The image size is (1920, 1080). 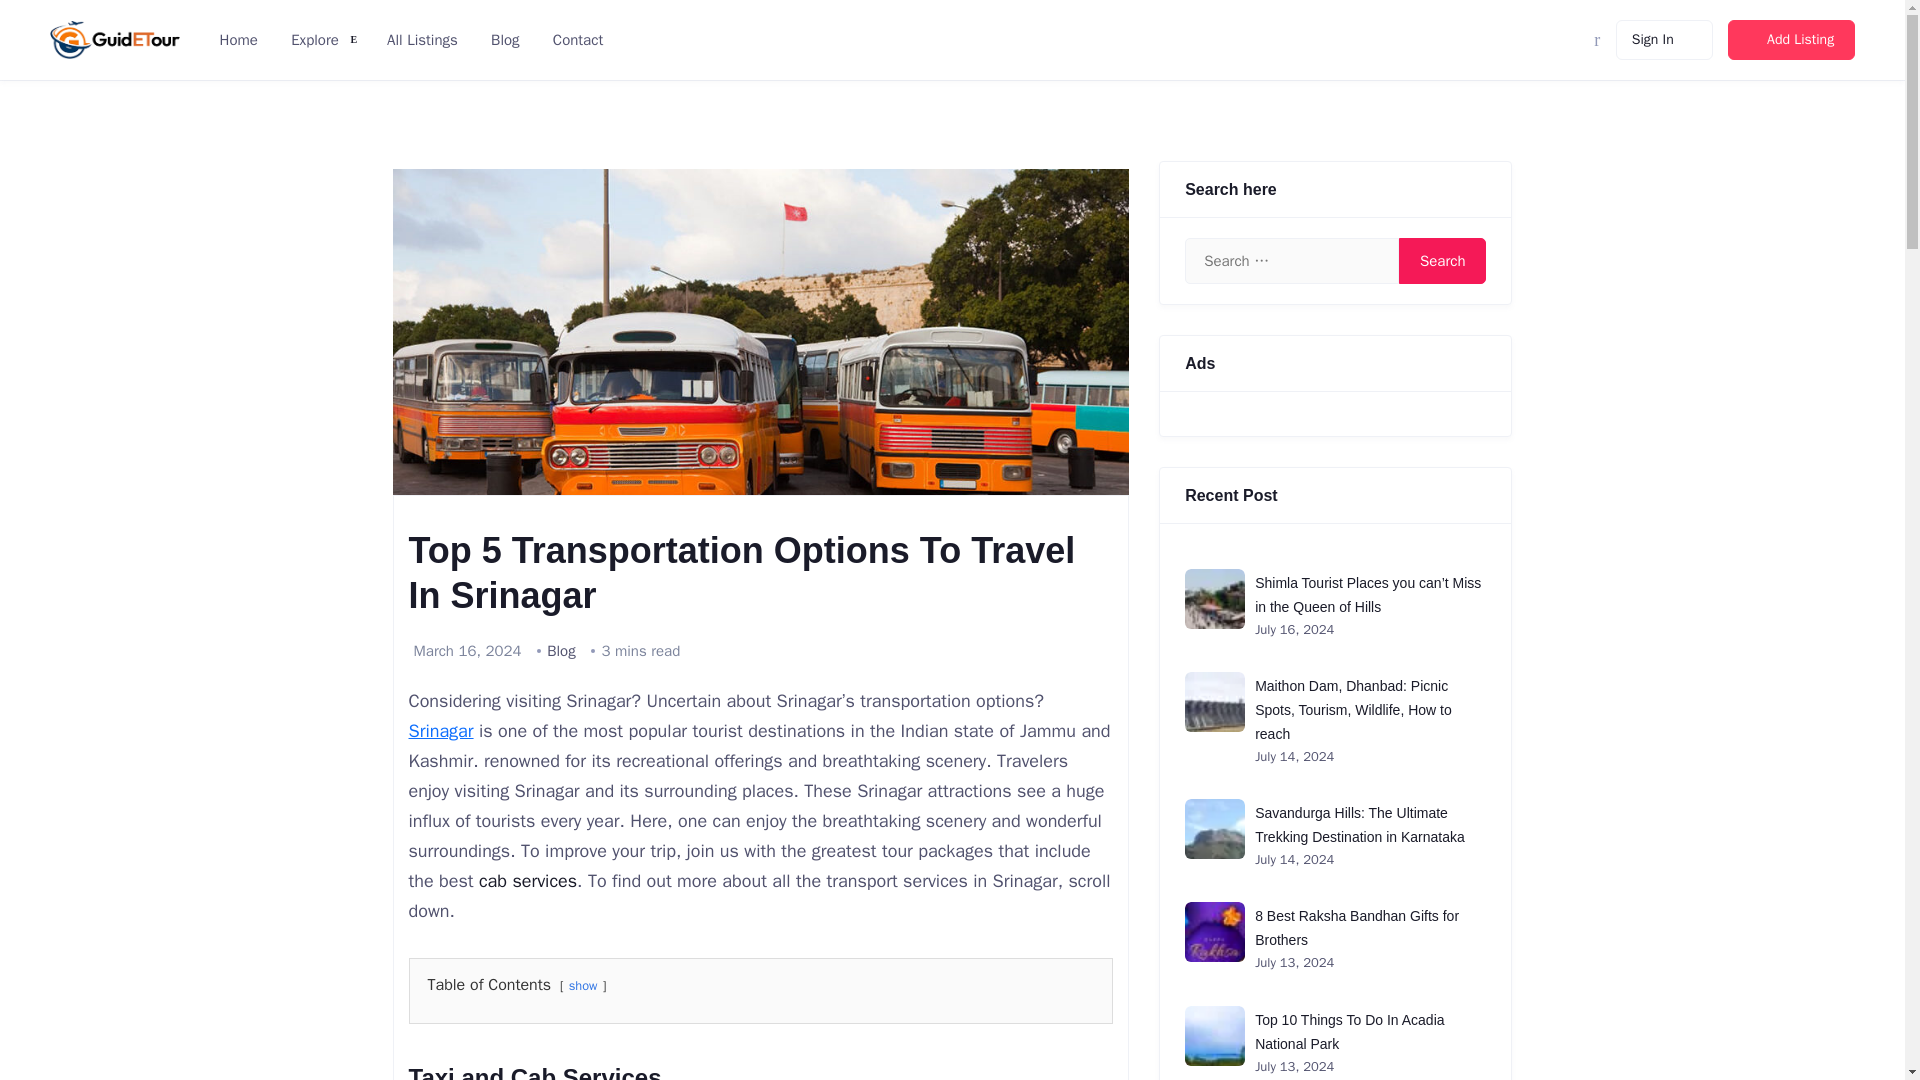 I want to click on Srinagar, so click(x=440, y=730).